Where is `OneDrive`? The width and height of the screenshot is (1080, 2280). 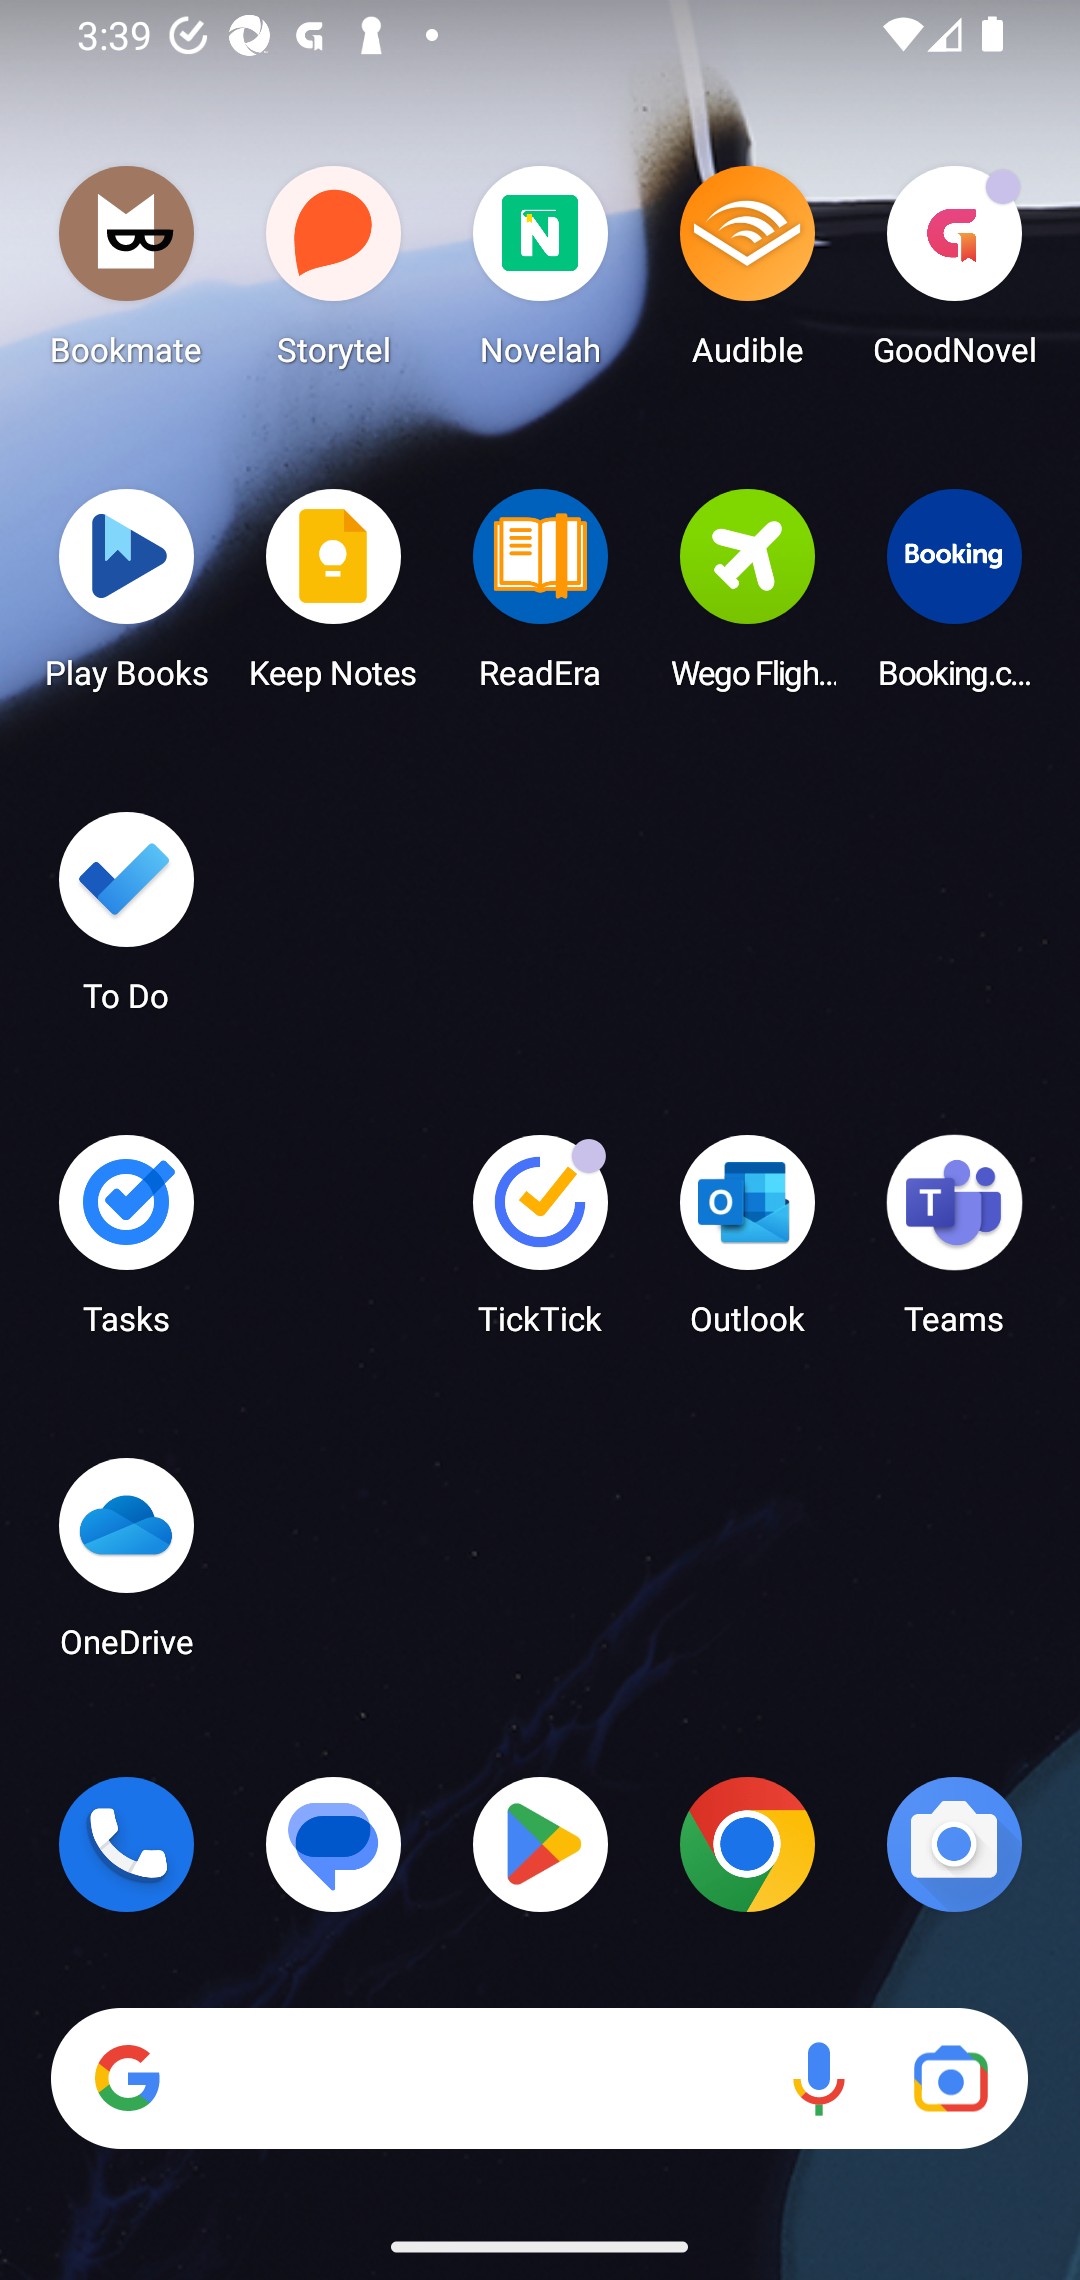
OneDrive is located at coordinates (126, 1566).